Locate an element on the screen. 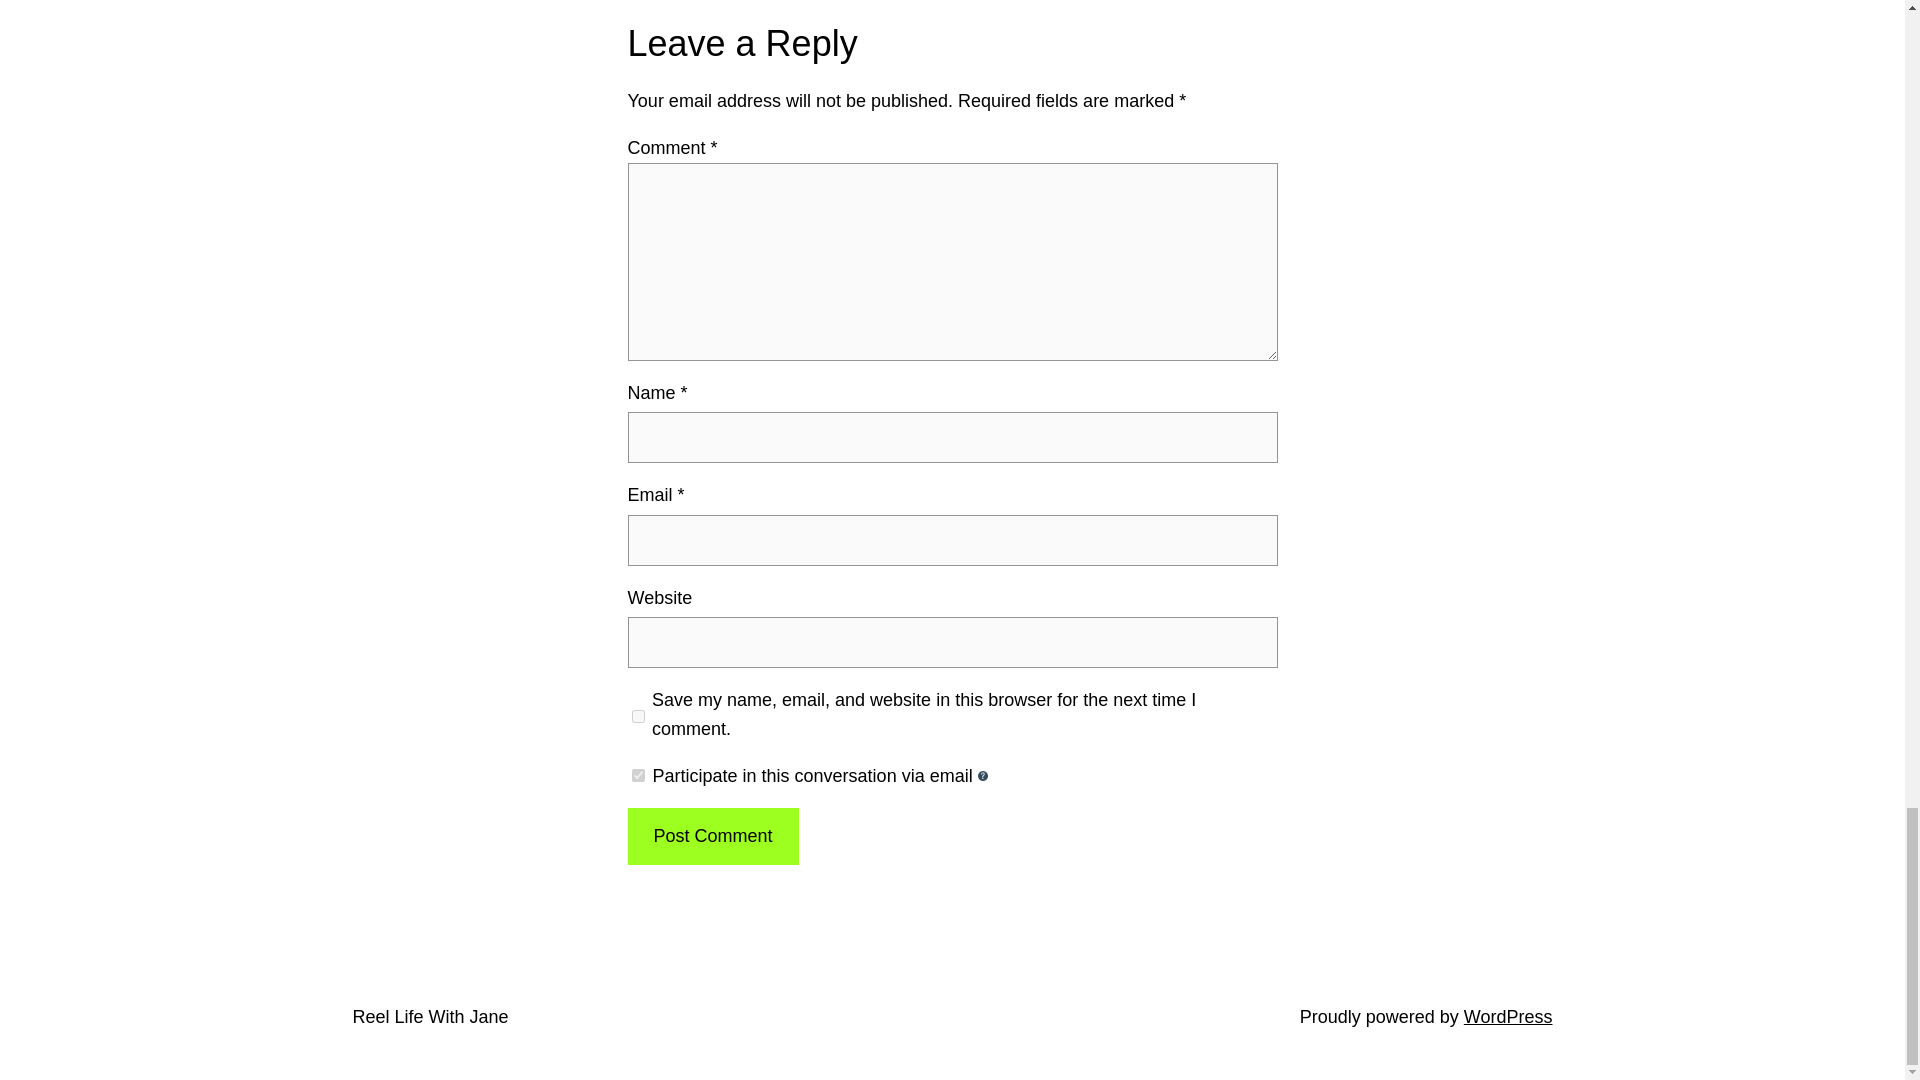  1 is located at coordinates (638, 774).